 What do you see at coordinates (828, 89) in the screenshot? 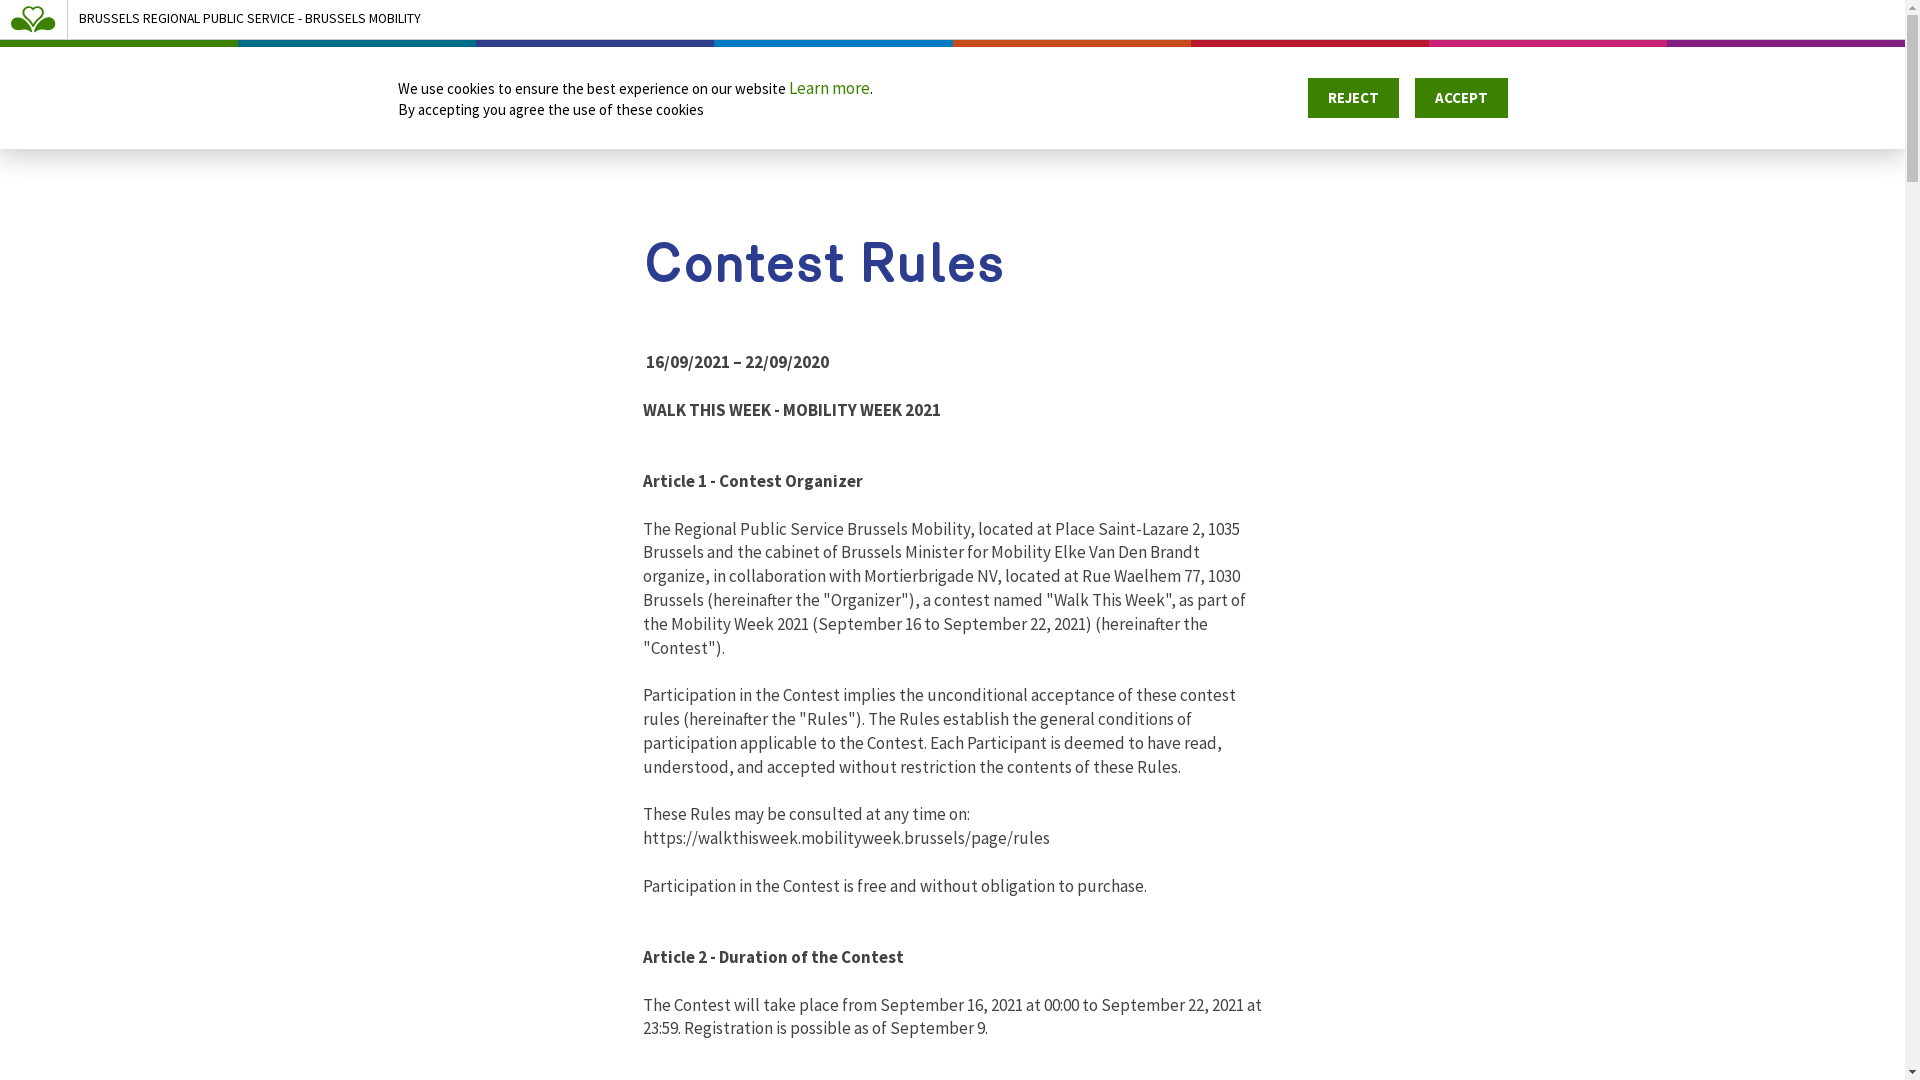
I see `Learn more` at bounding box center [828, 89].